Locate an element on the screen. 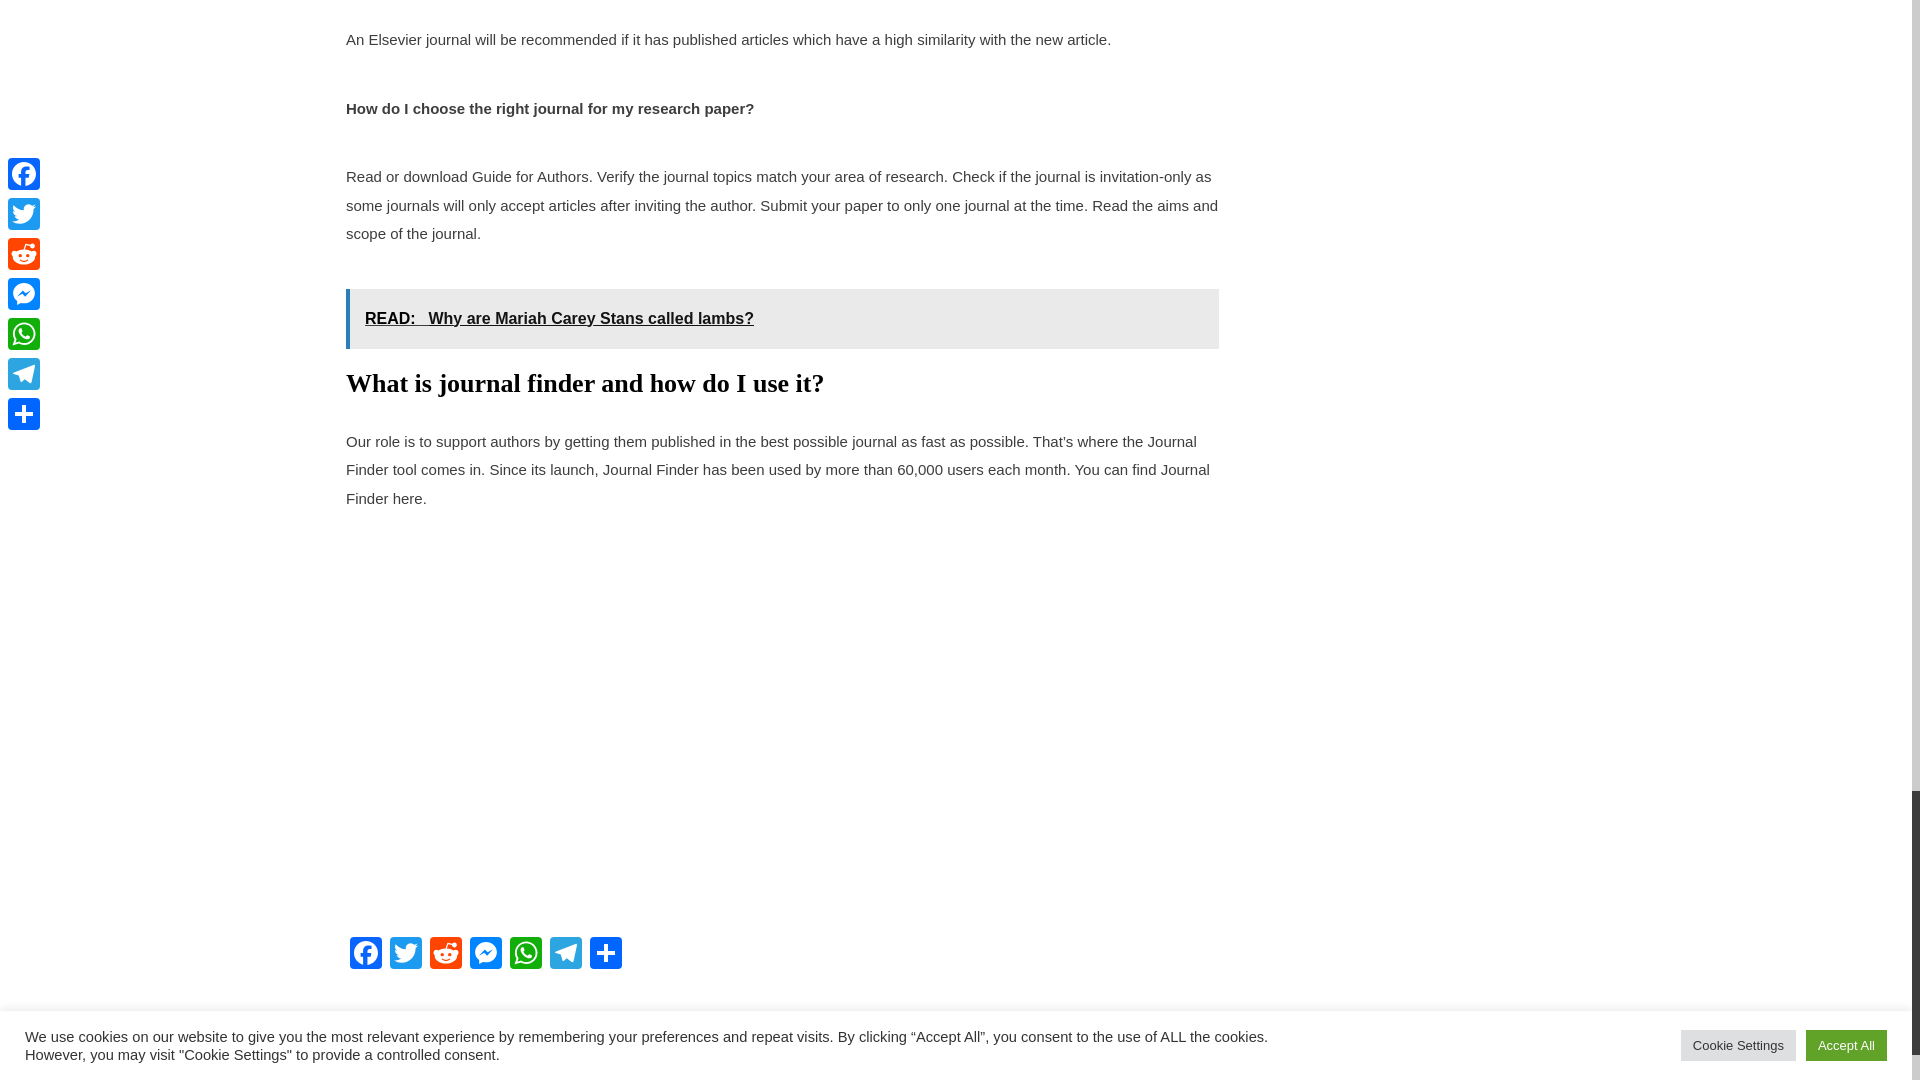 The width and height of the screenshot is (1920, 1080). Twitter is located at coordinates (406, 956).